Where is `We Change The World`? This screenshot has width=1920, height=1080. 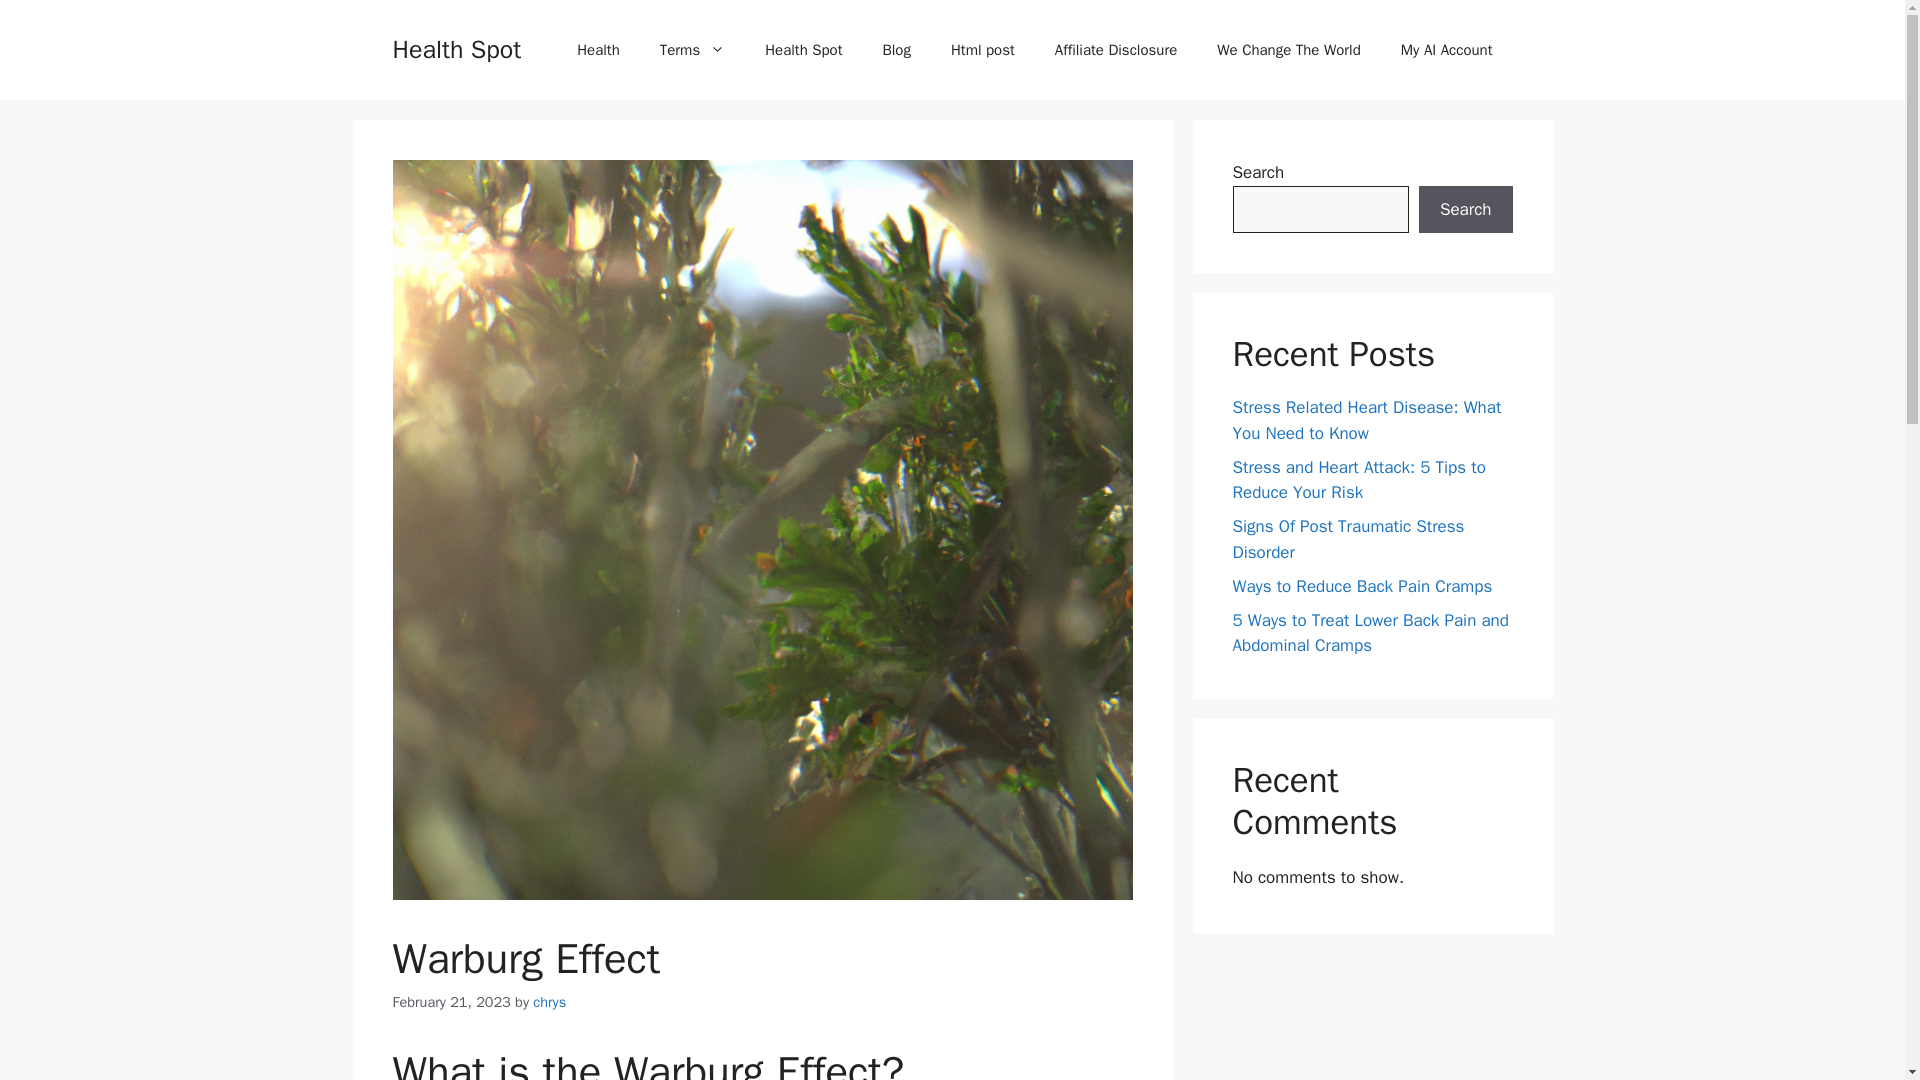 We Change The World is located at coordinates (1288, 50).